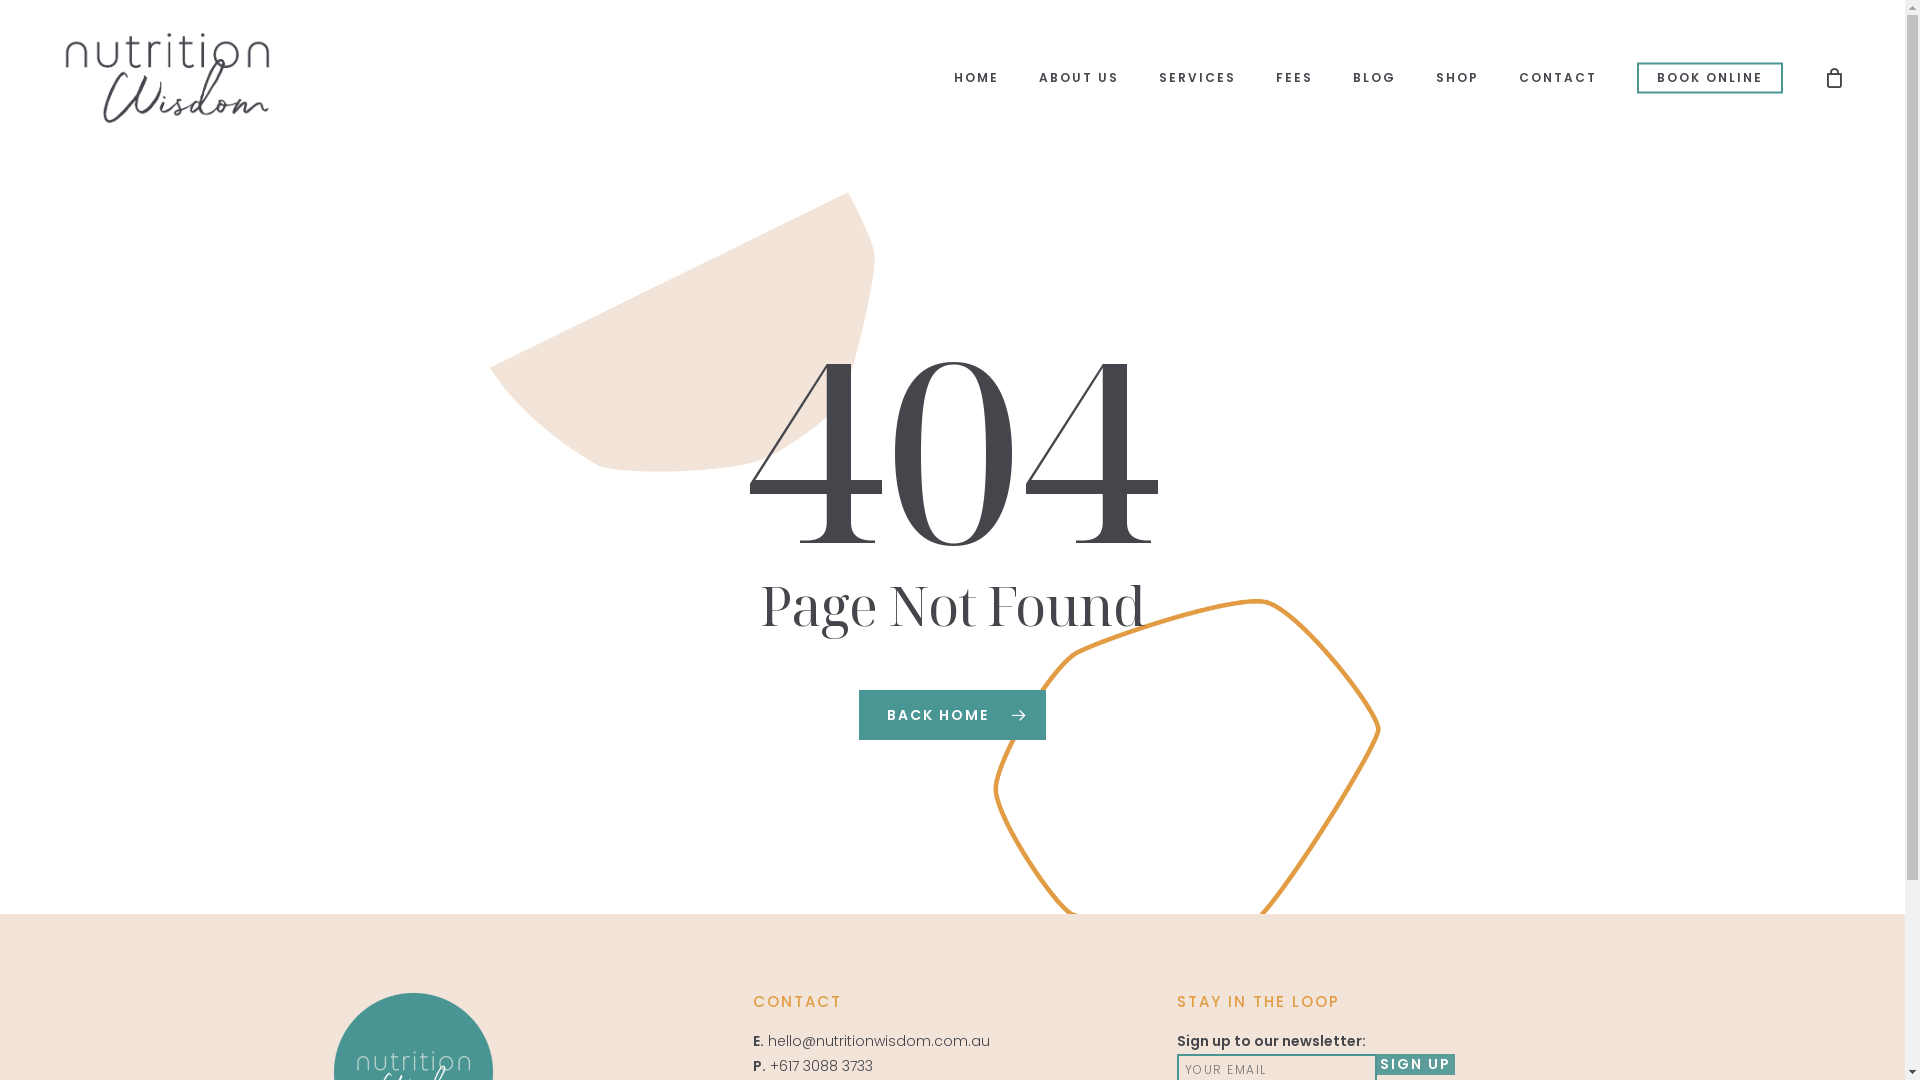  What do you see at coordinates (1294, 78) in the screenshot?
I see `FEES` at bounding box center [1294, 78].